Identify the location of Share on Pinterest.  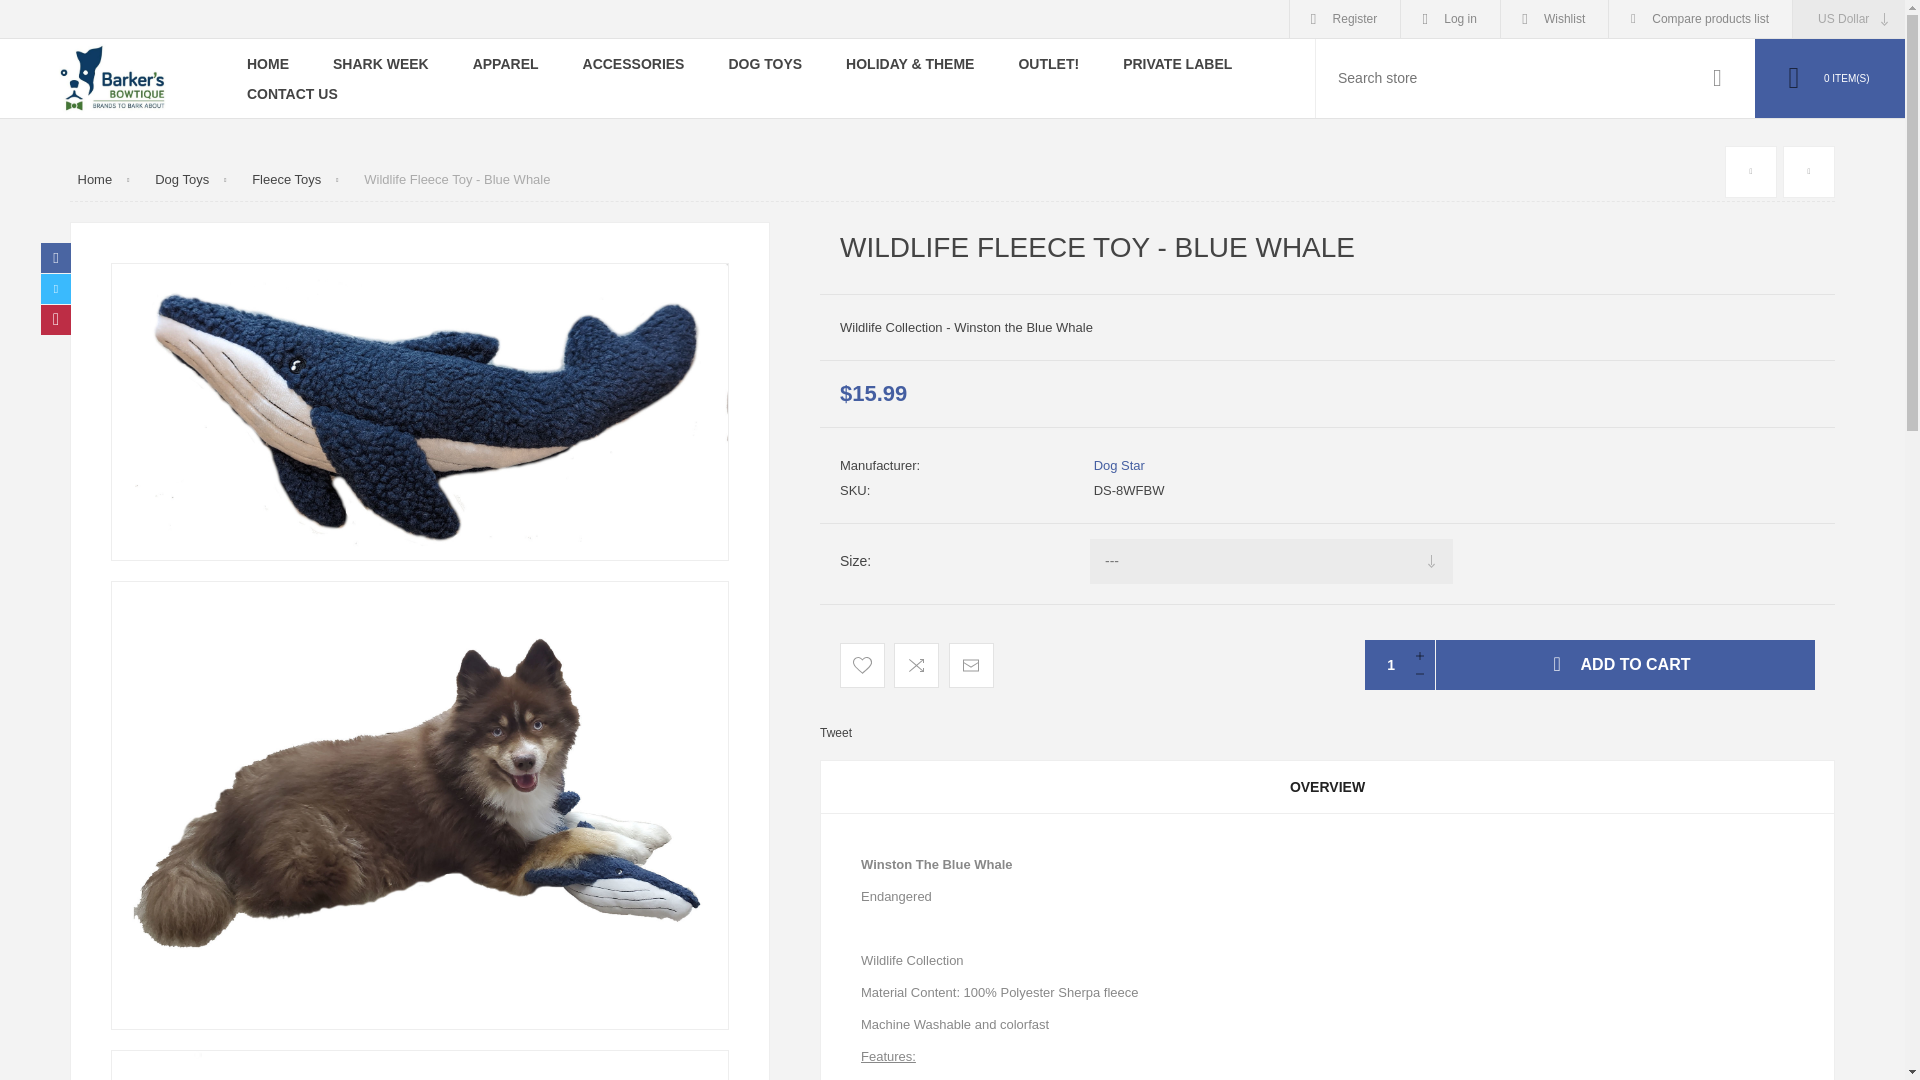
(56, 319).